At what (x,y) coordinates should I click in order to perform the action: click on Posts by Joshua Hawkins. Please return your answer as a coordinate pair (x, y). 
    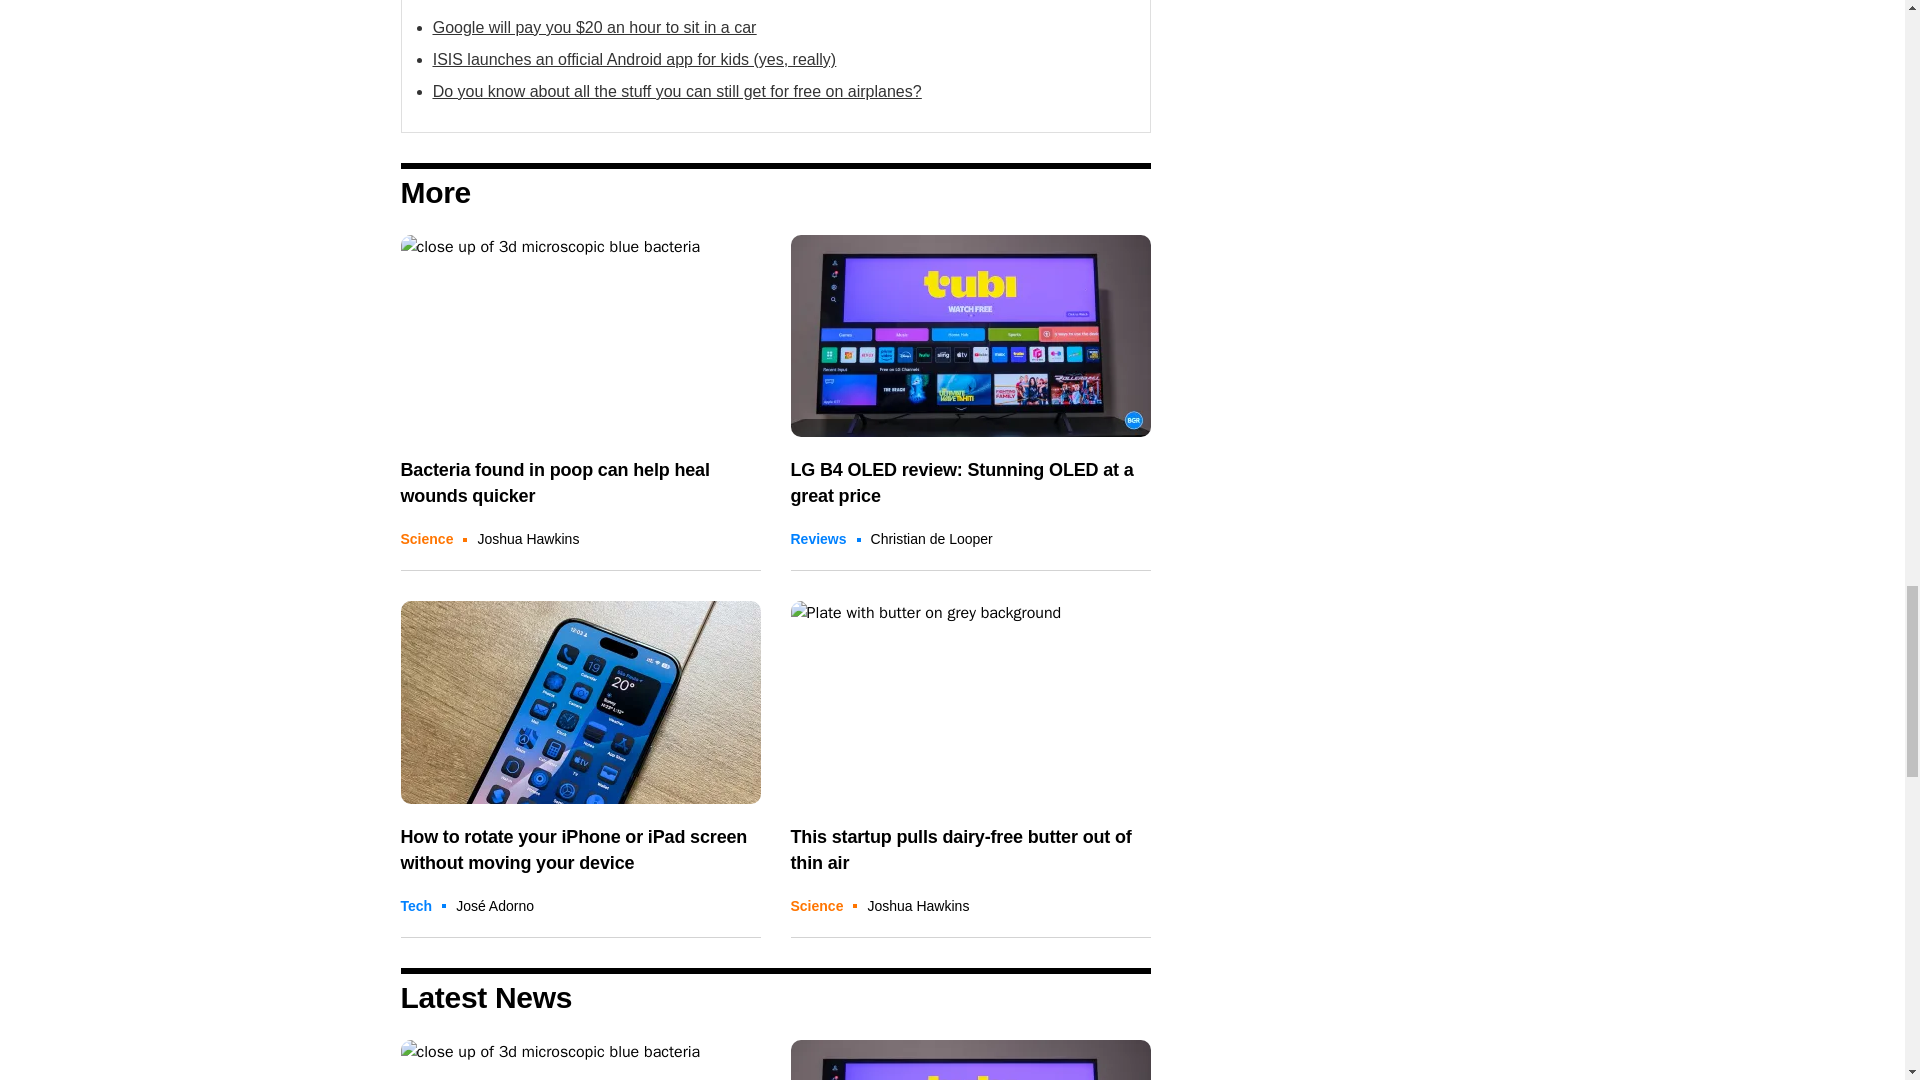
    Looking at the image, I should click on (918, 905).